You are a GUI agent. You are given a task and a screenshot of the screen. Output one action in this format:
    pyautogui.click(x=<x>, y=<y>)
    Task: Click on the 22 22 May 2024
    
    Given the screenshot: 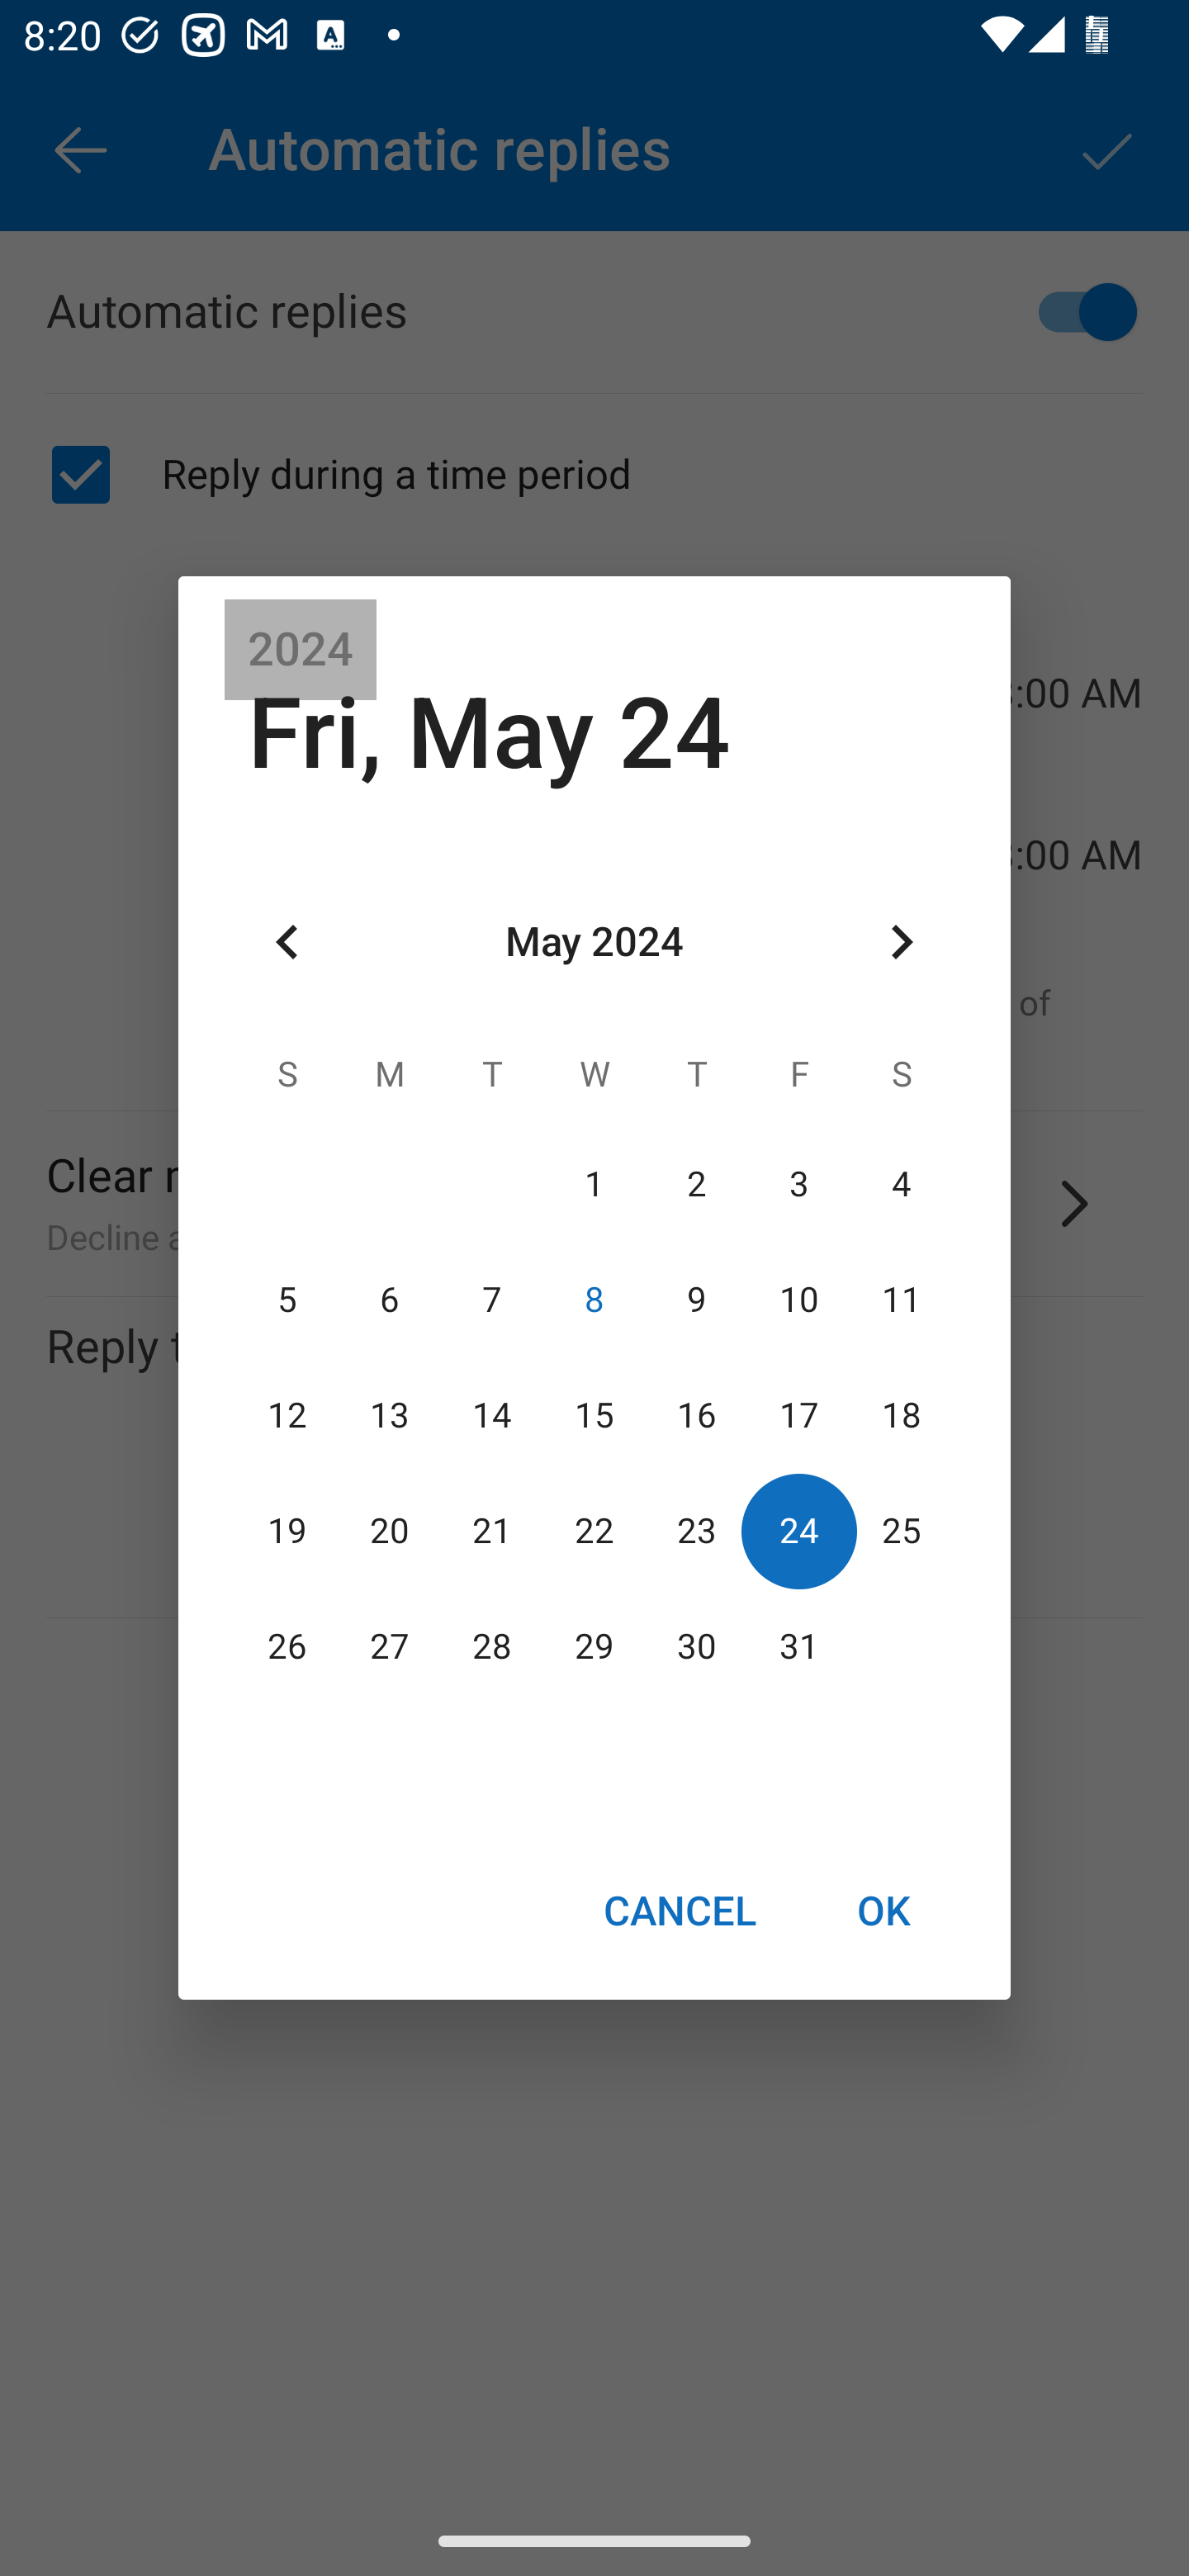 What is the action you would take?
    pyautogui.click(x=594, y=1531)
    